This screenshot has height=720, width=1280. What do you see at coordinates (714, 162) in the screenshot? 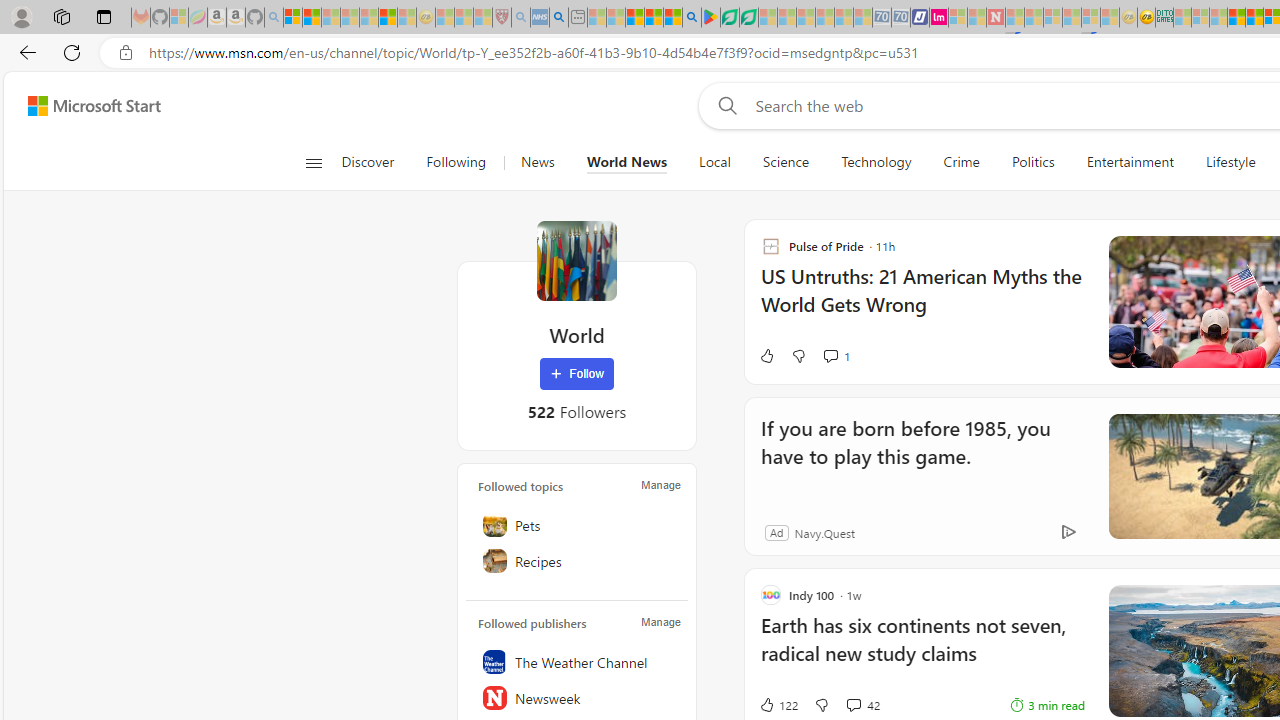
I see `Local` at bounding box center [714, 162].